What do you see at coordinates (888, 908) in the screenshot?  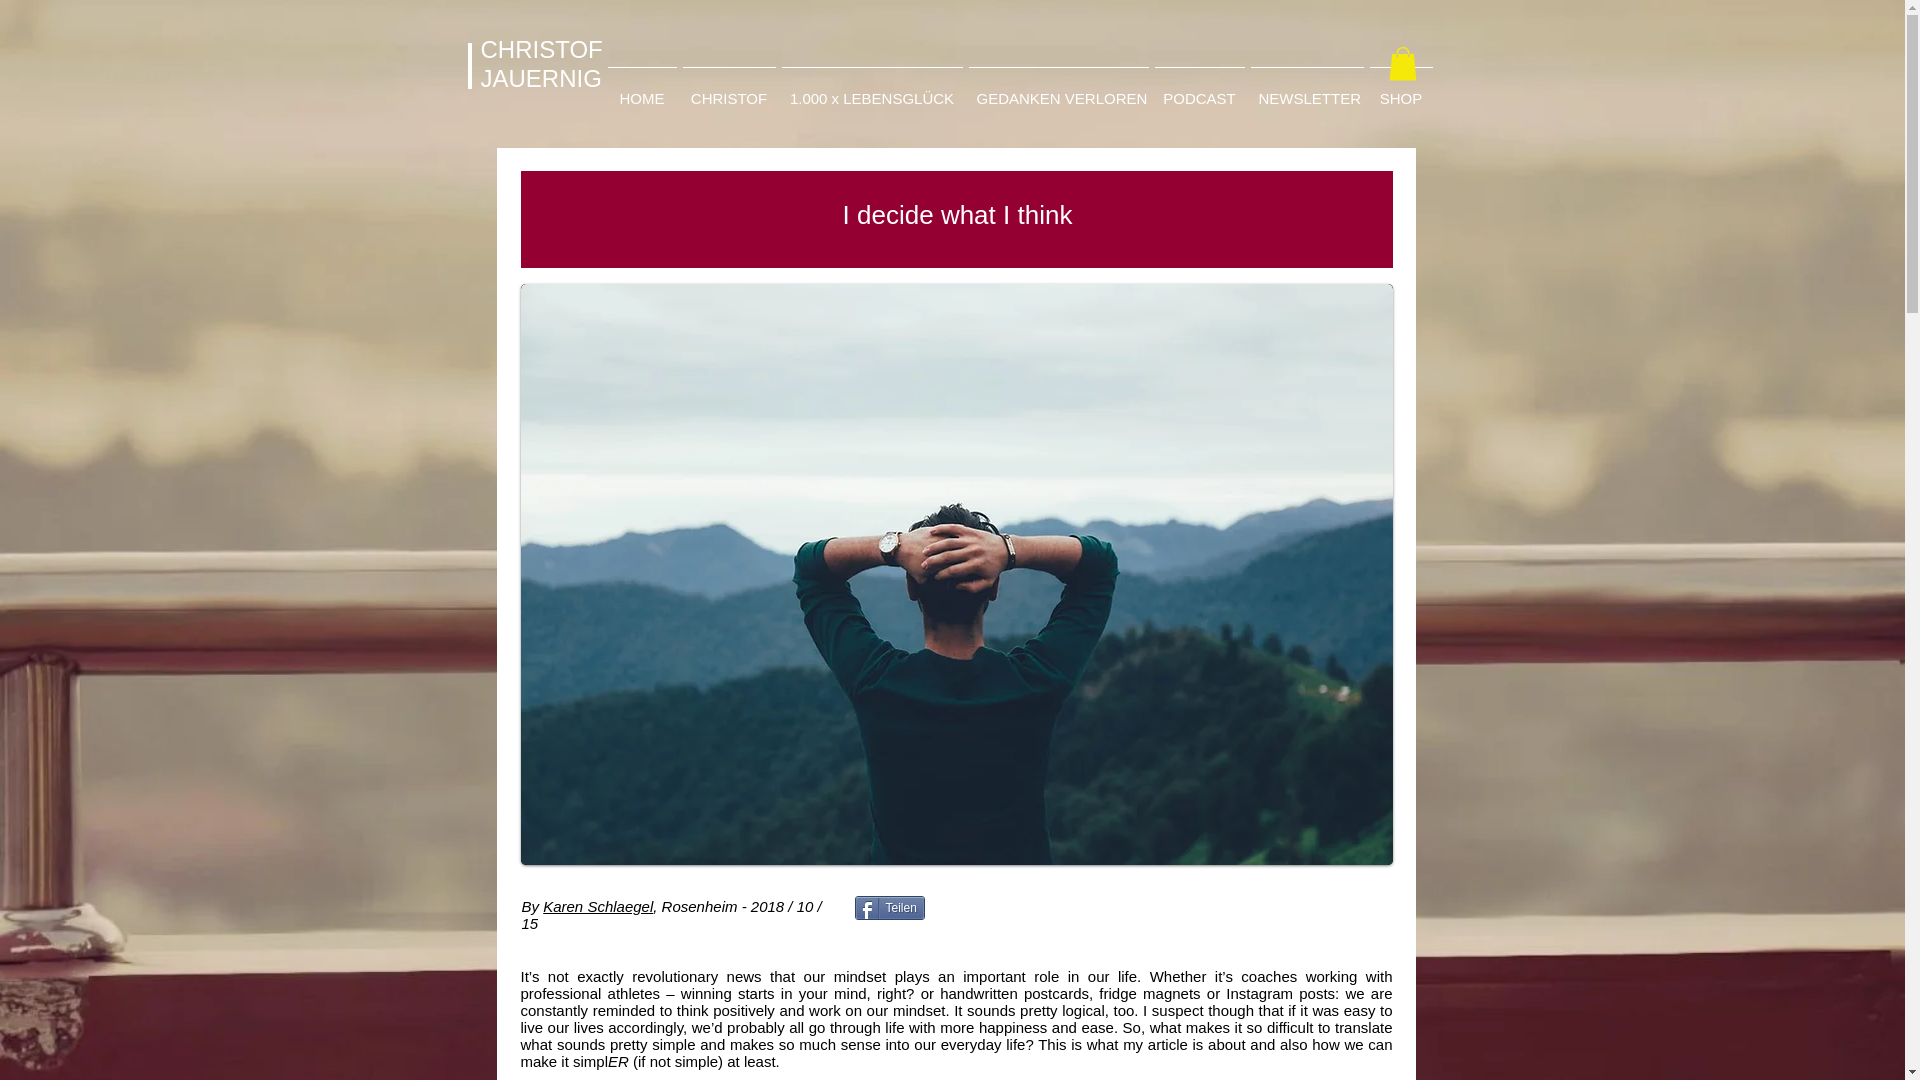 I see `Teilen` at bounding box center [888, 908].